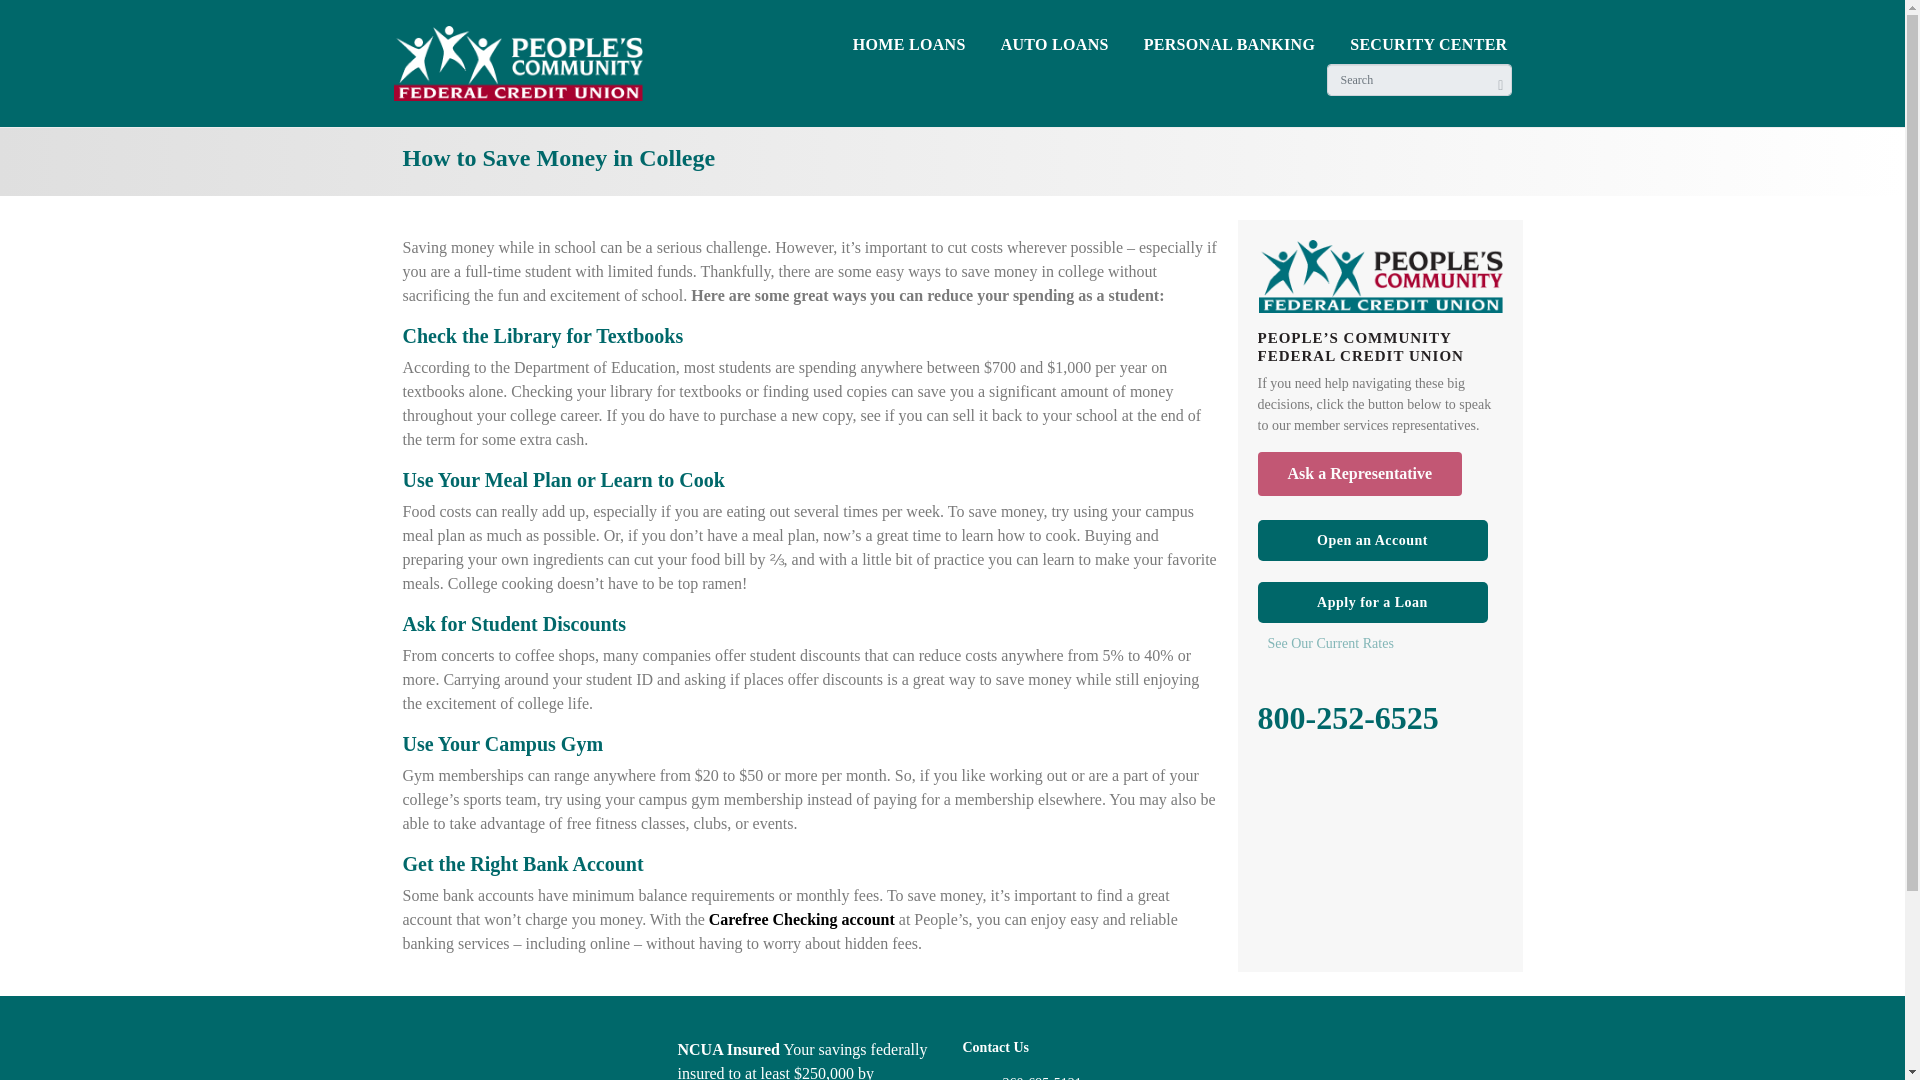 The width and height of the screenshot is (1920, 1080). Describe the element at coordinates (1054, 47) in the screenshot. I see `AUTO LOANS` at that location.